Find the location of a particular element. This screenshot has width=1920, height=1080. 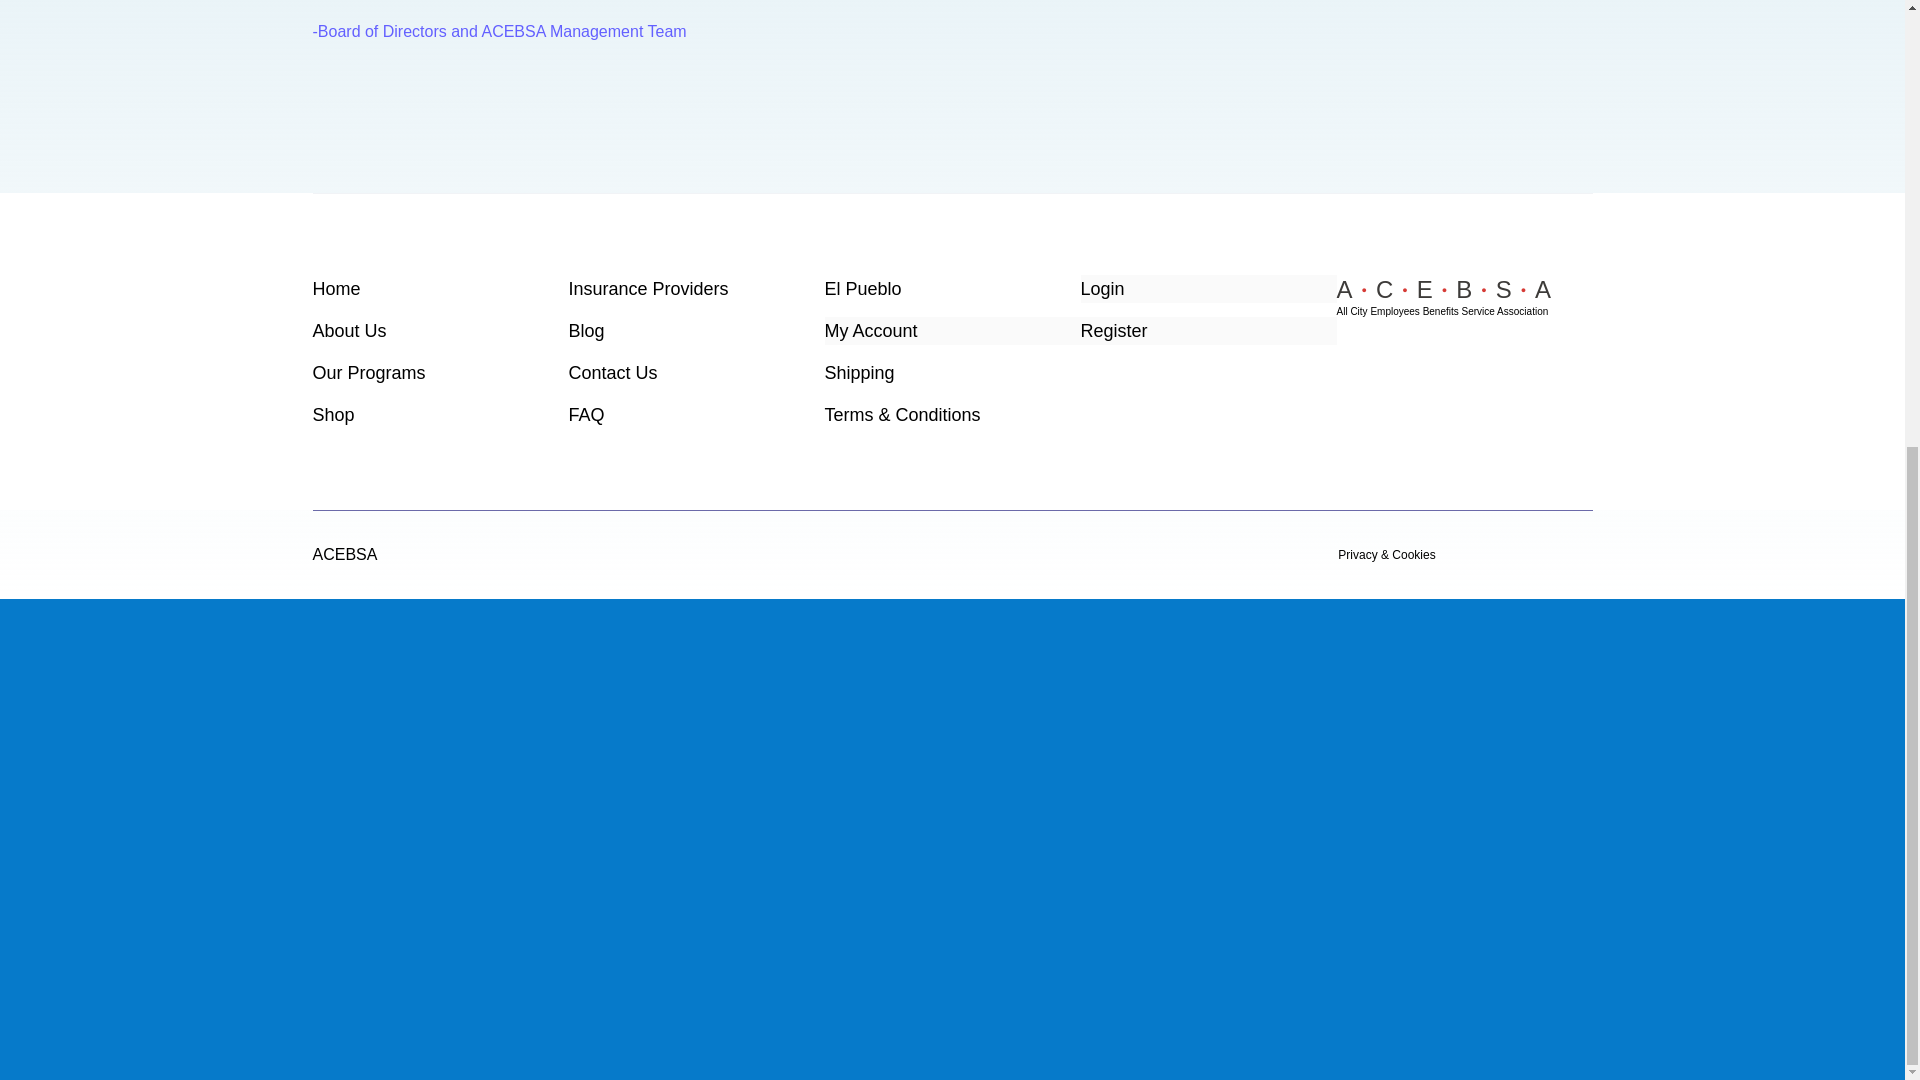

Blog is located at coordinates (696, 330).